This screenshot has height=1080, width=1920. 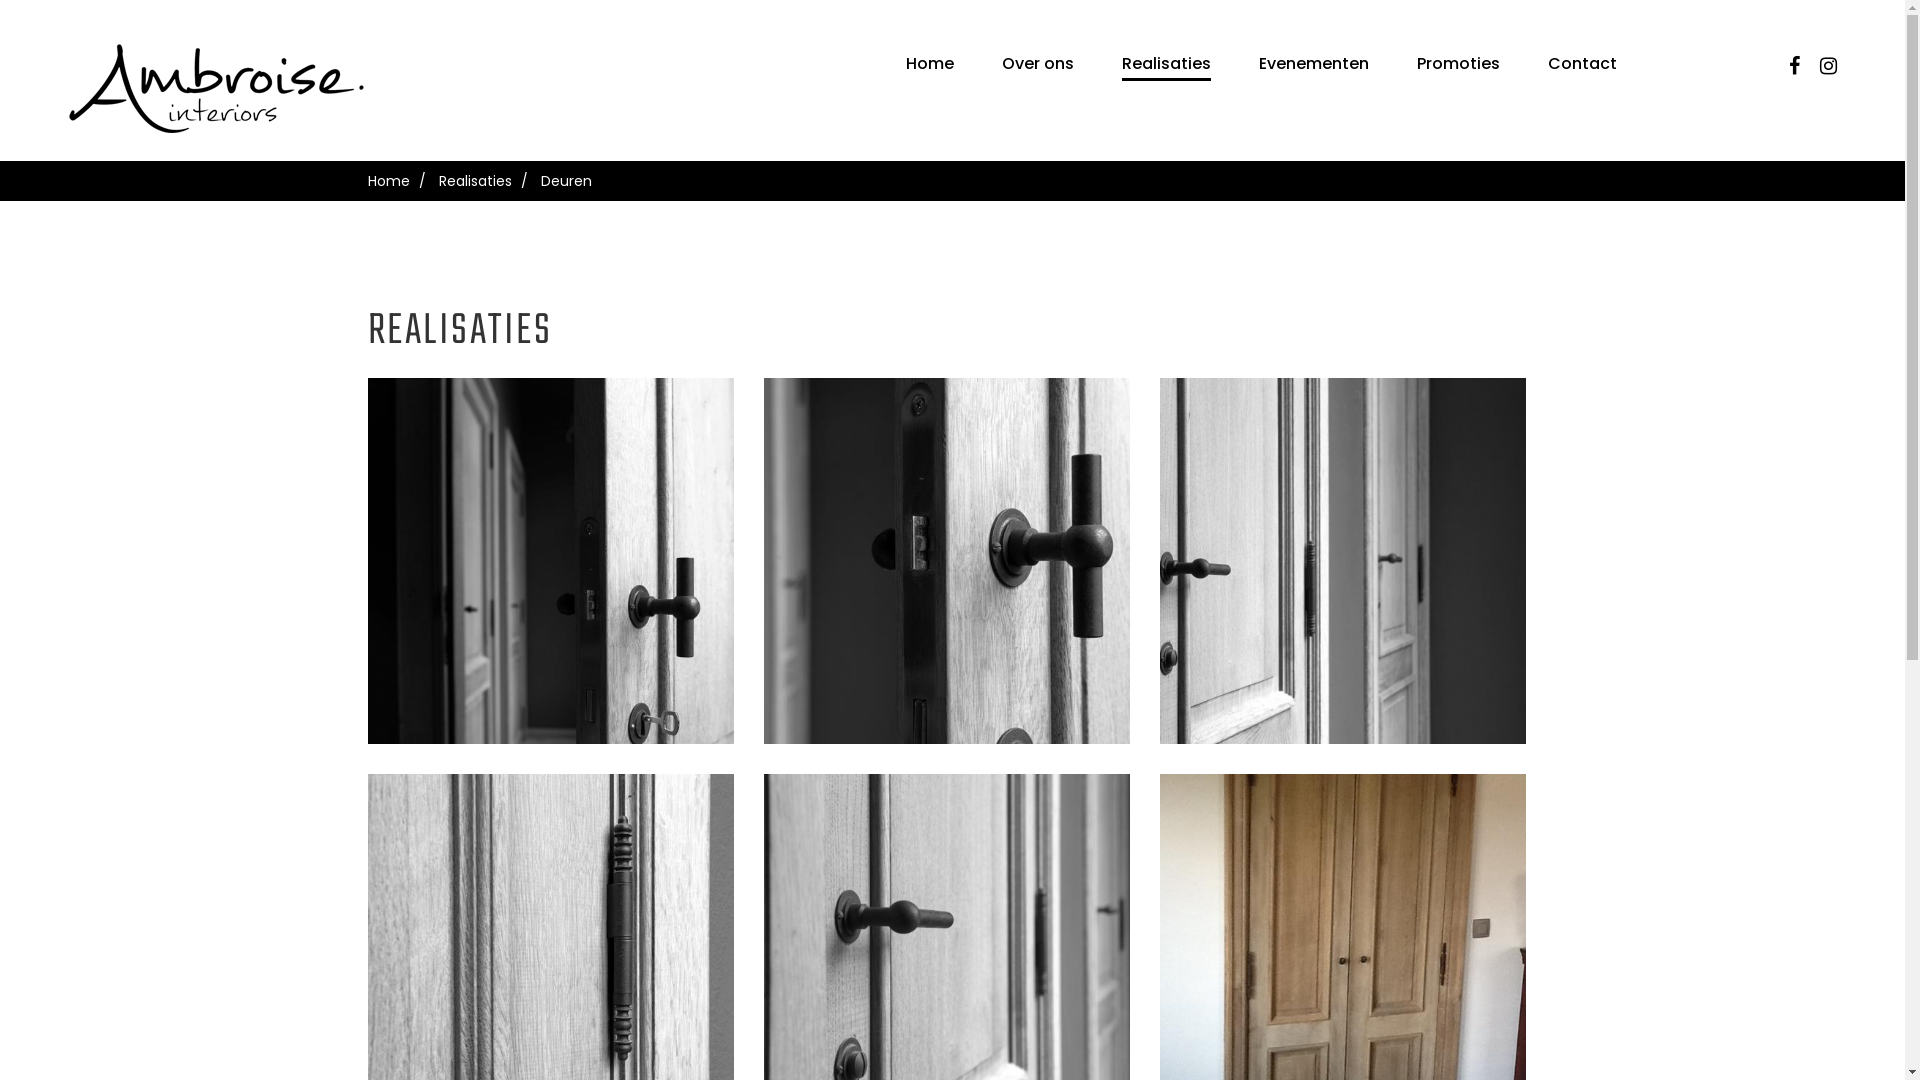 What do you see at coordinates (1794, 66) in the screenshot?
I see `Facebook` at bounding box center [1794, 66].